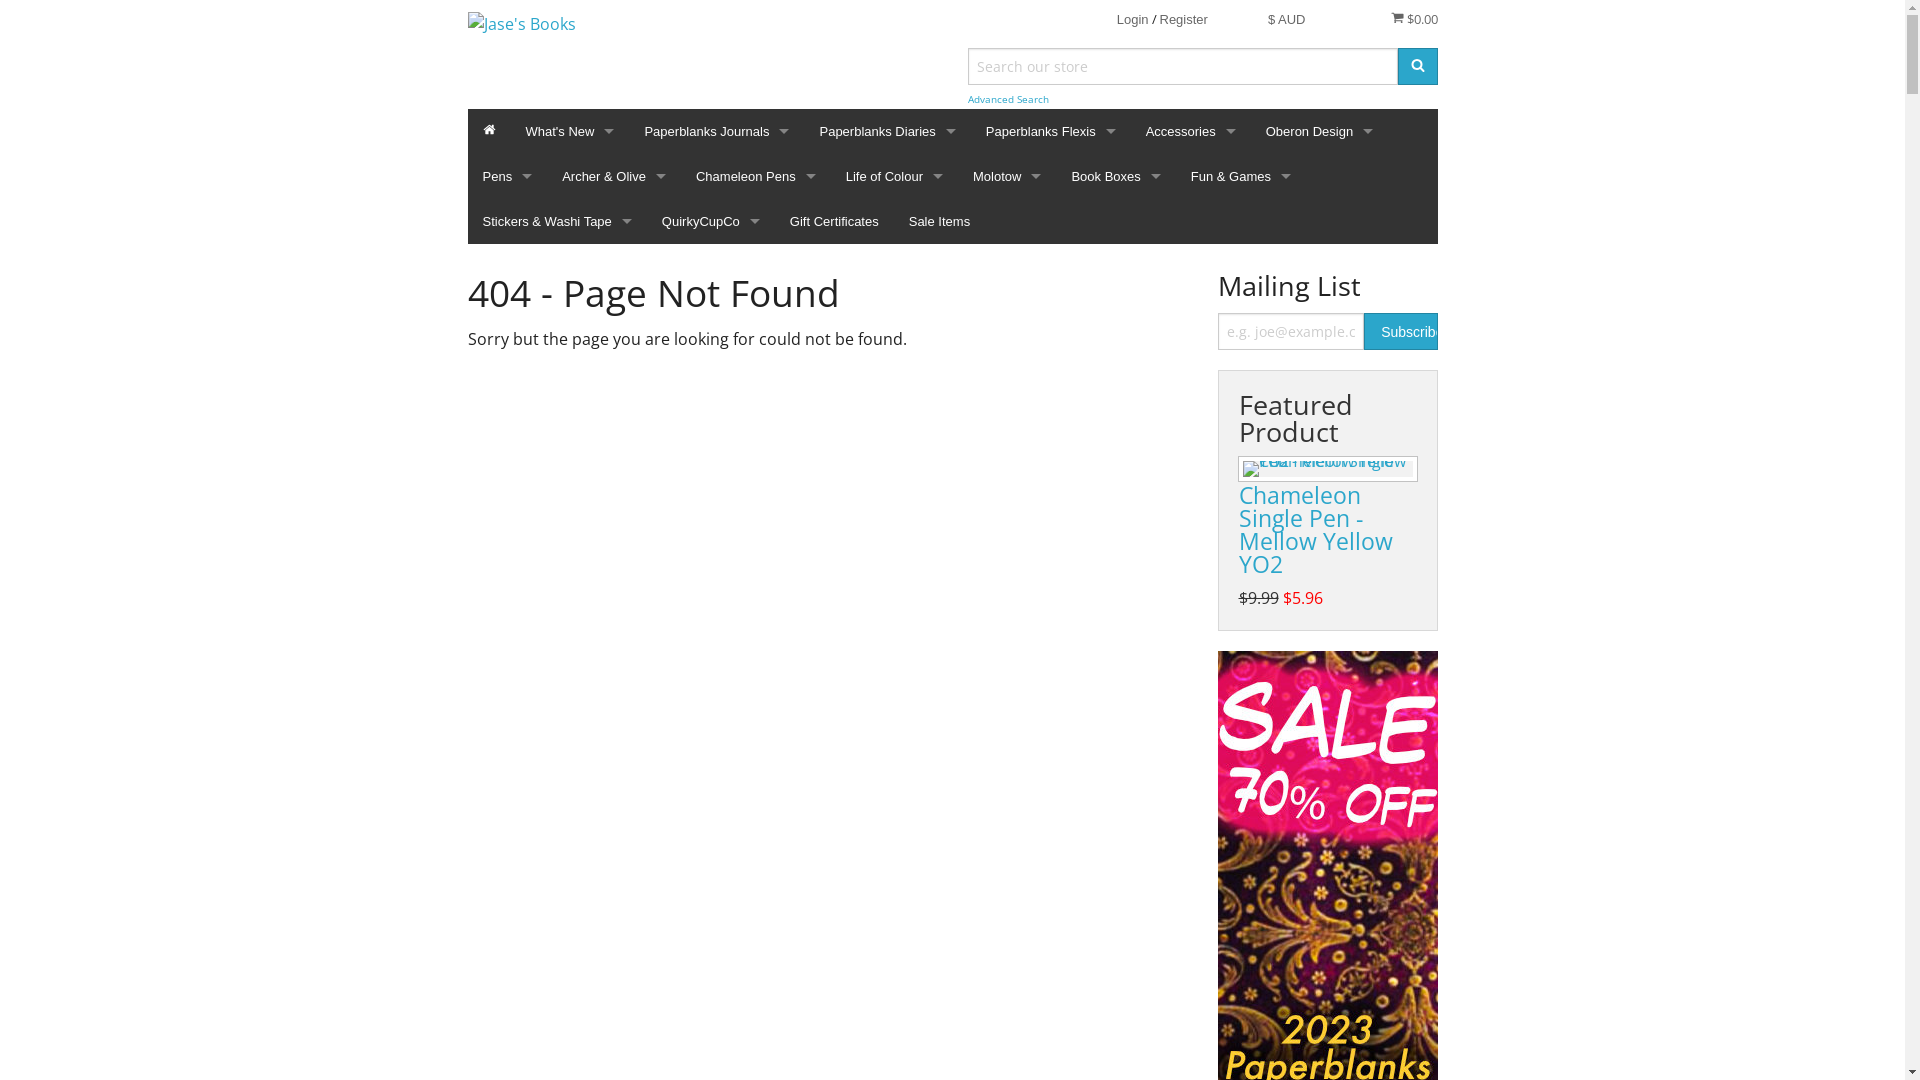 The width and height of the screenshot is (1920, 1080). I want to click on Astronomica, so click(1051, 336).